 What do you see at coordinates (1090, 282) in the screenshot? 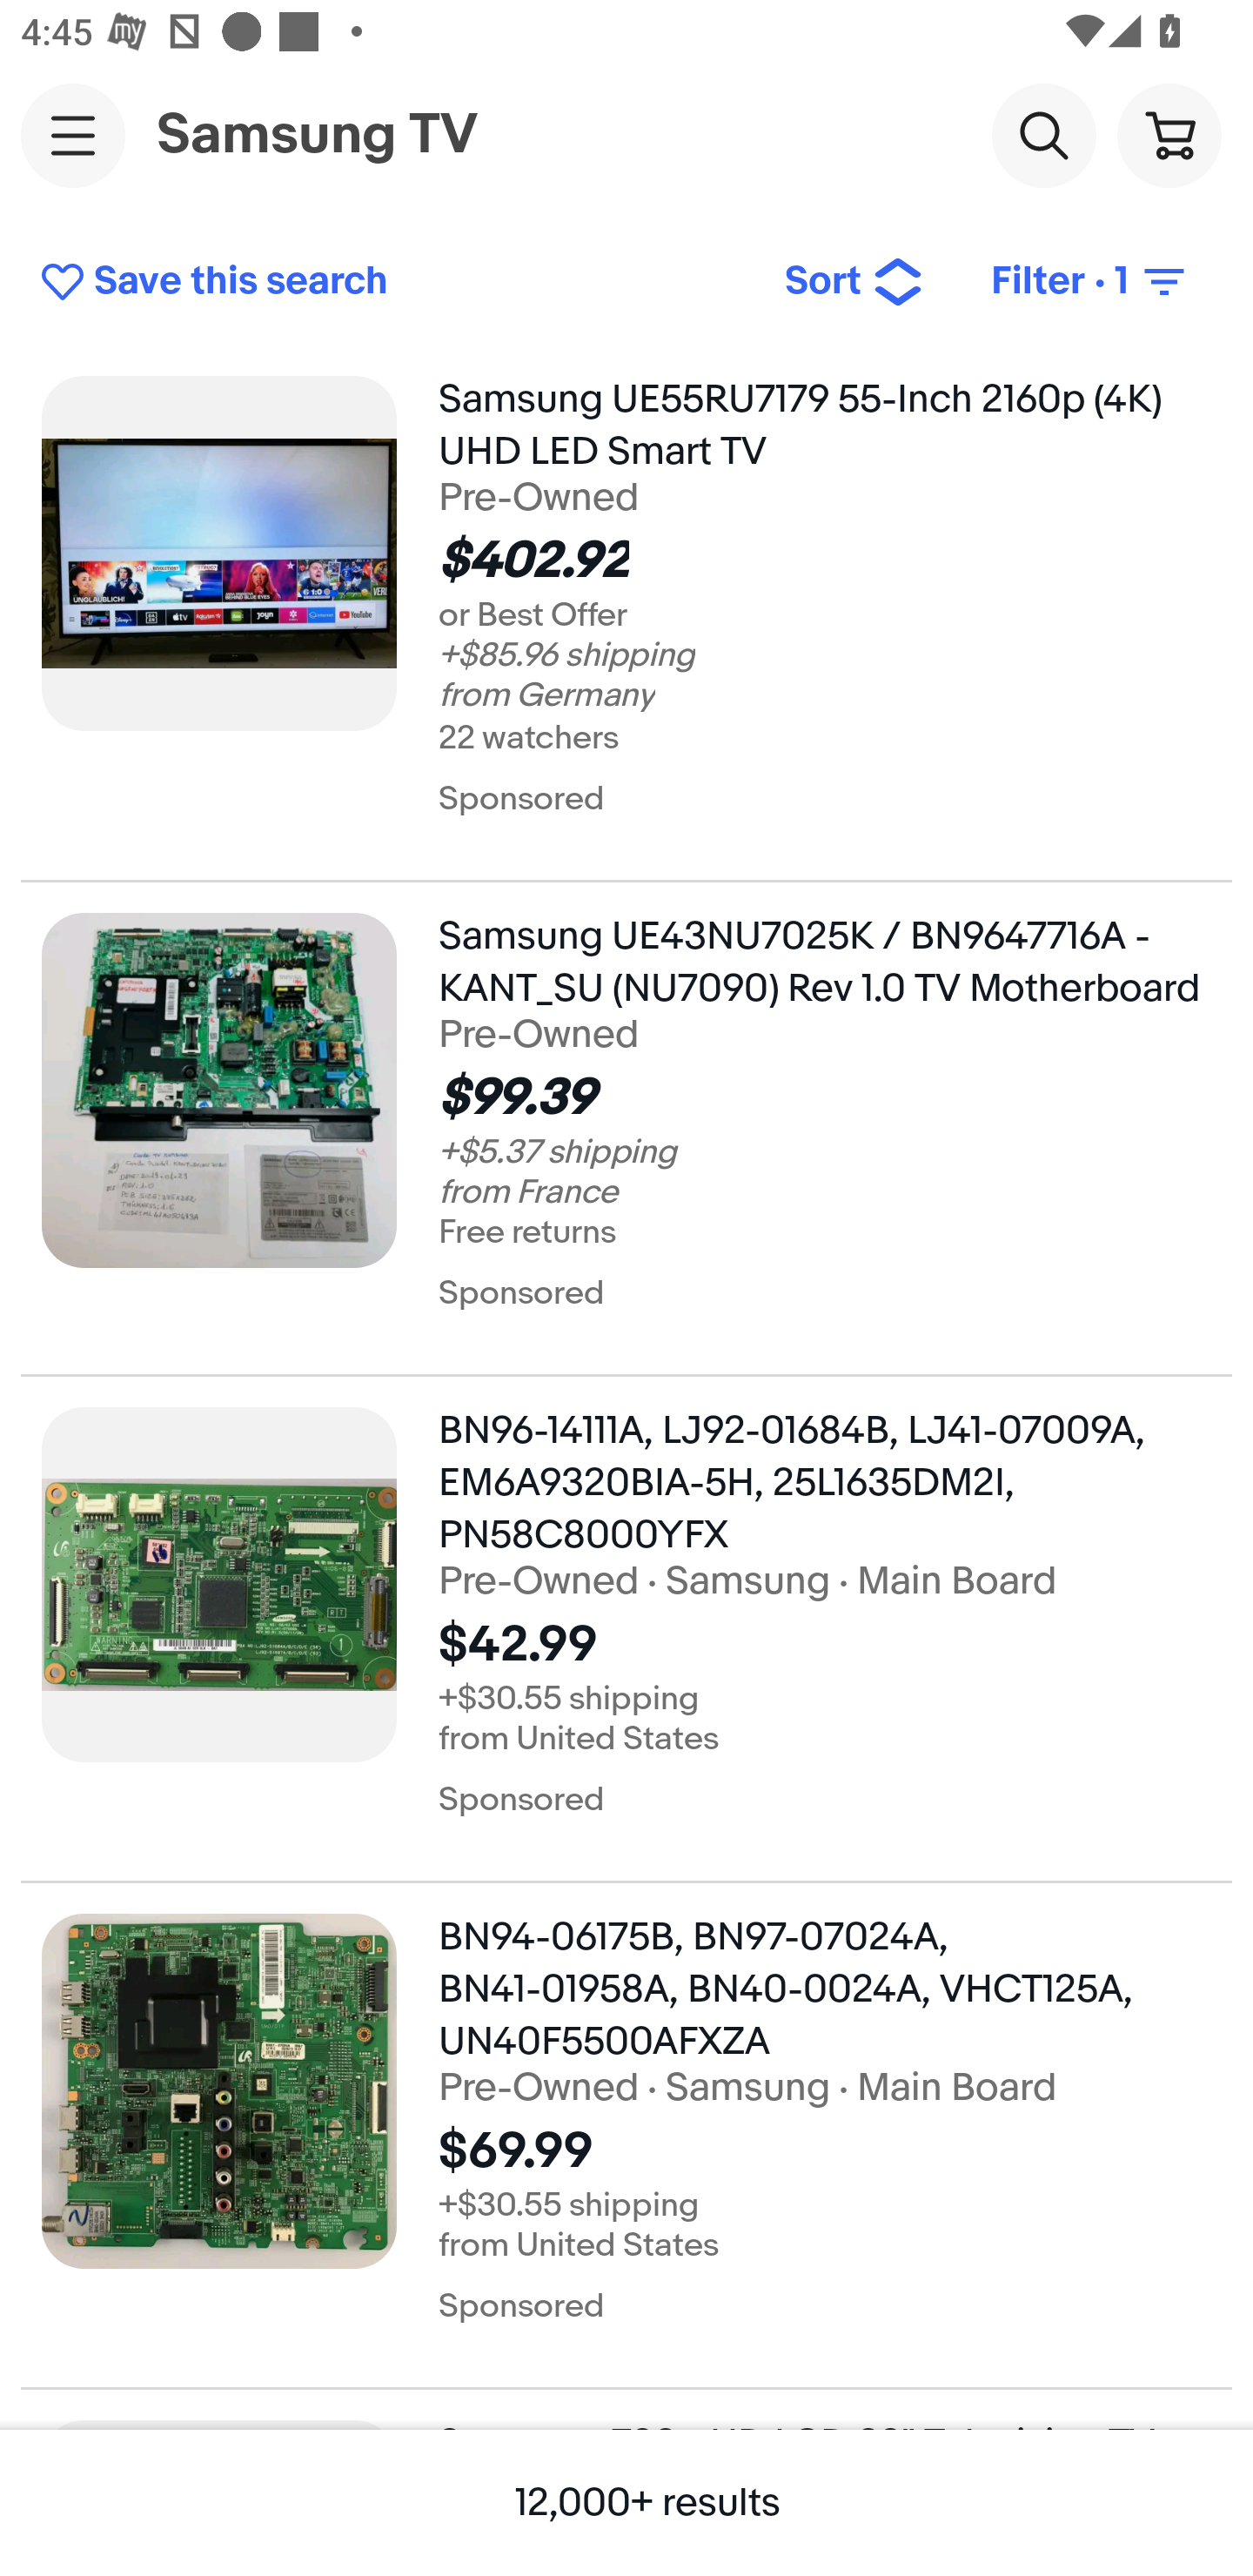
I see `Filter • 1 Filter (1 applied)` at bounding box center [1090, 282].